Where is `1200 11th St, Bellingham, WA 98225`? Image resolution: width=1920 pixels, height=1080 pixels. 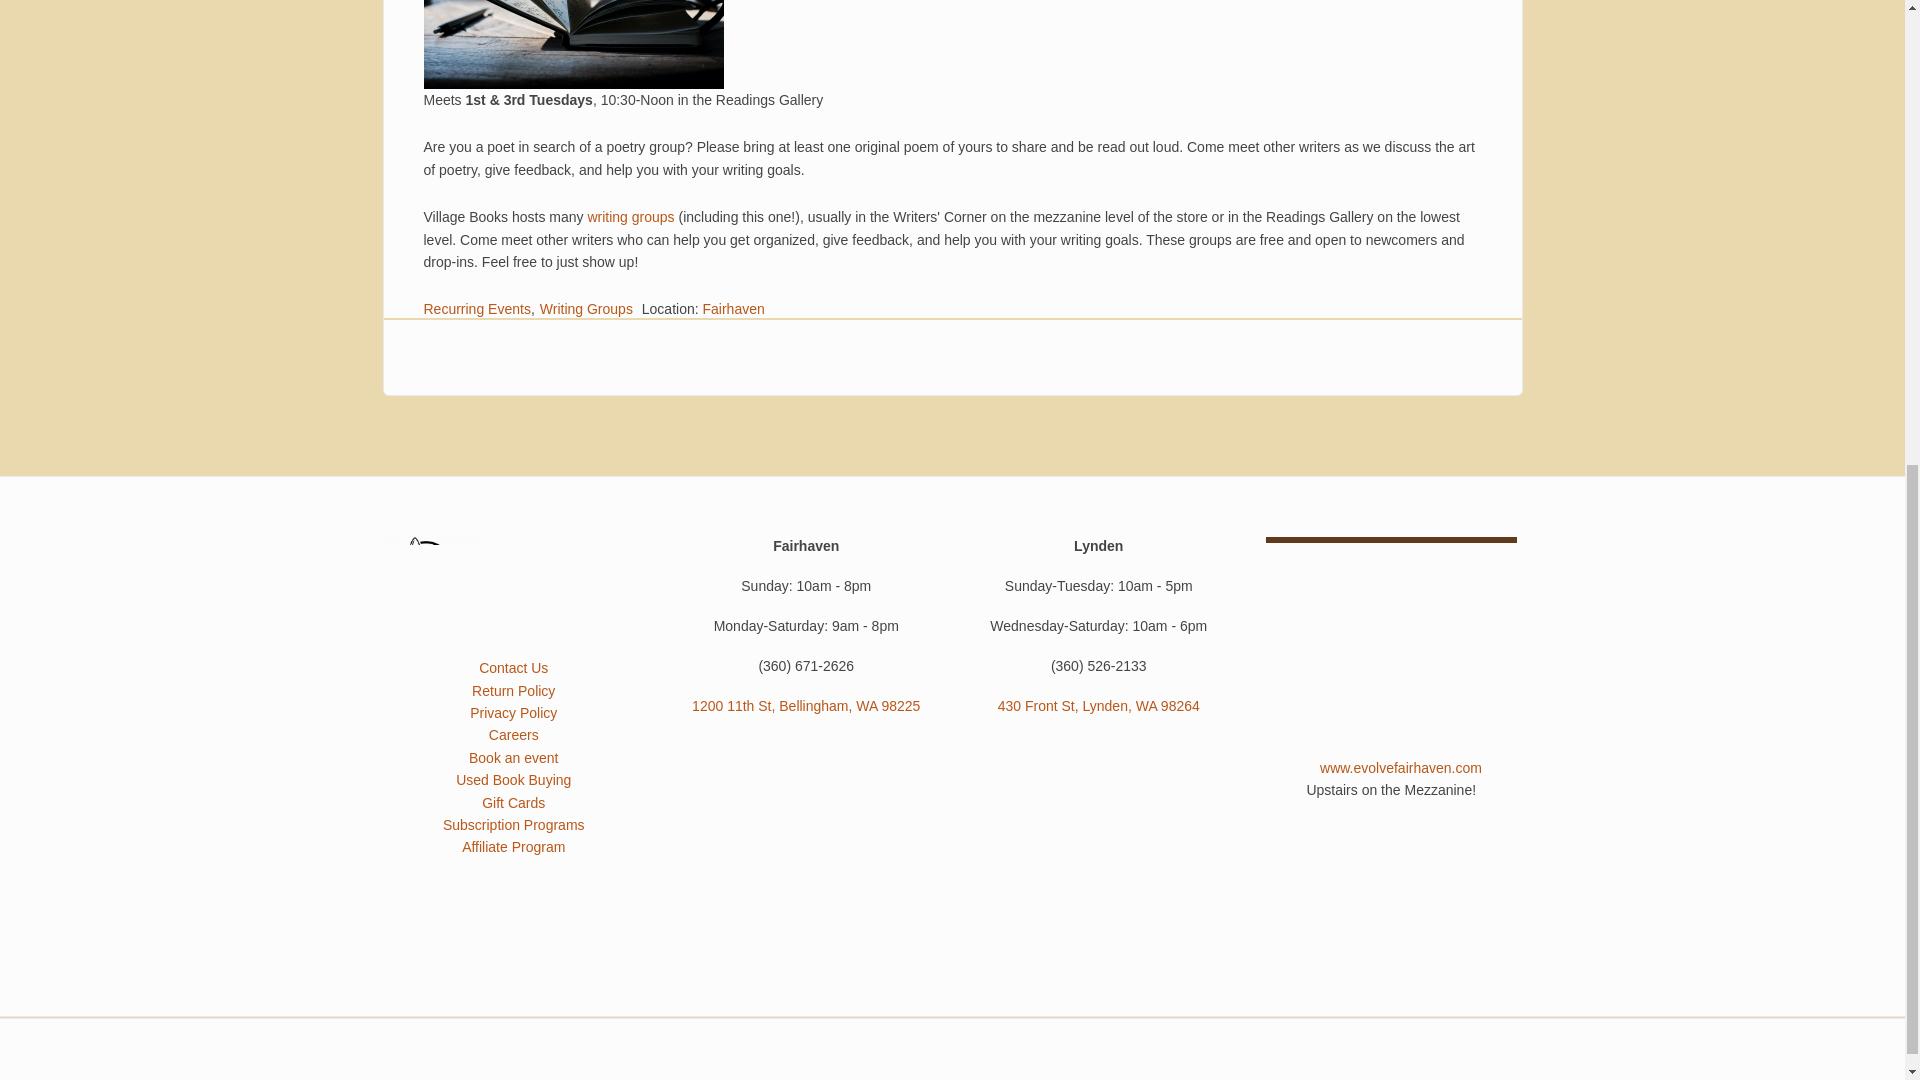
1200 11th St, Bellingham, WA 98225 is located at coordinates (805, 705).